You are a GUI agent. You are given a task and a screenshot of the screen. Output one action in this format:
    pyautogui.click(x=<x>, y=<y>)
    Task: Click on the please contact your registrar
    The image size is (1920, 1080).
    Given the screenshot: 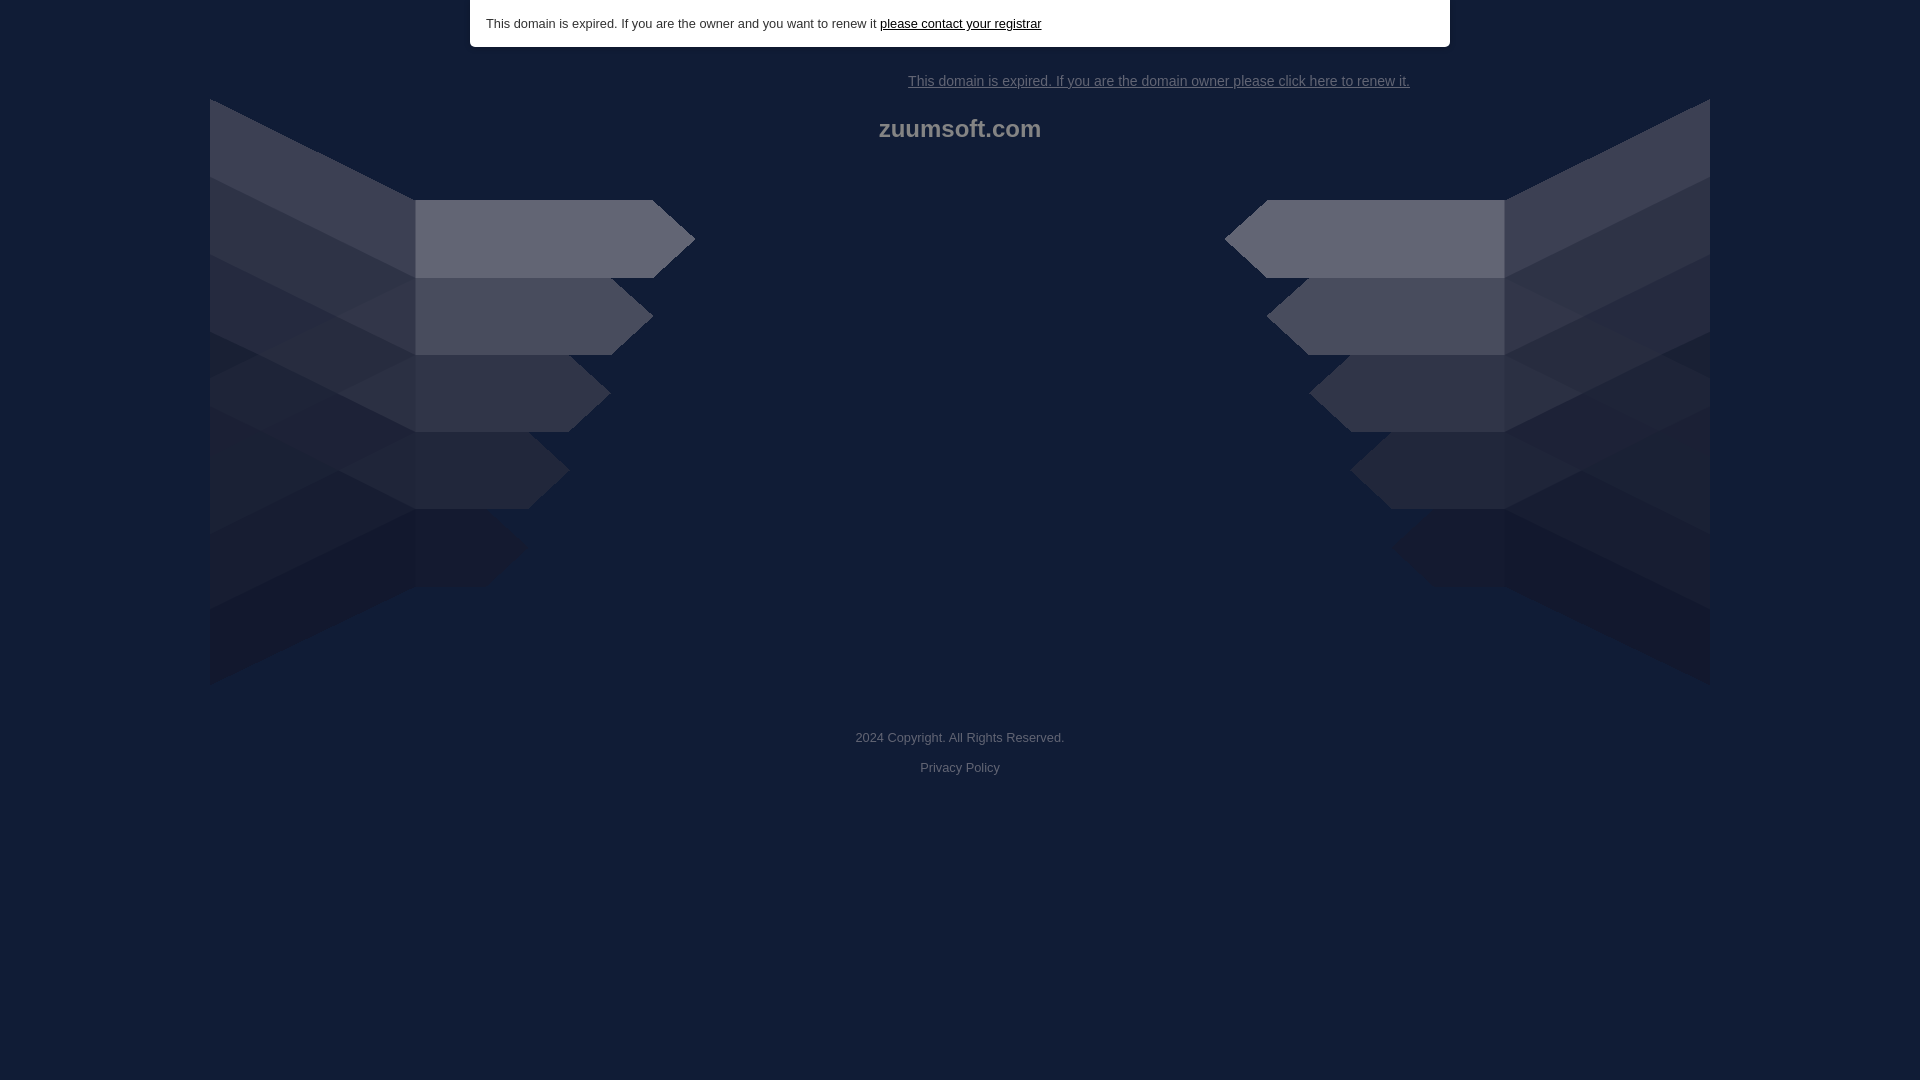 What is the action you would take?
    pyautogui.click(x=960, y=24)
    